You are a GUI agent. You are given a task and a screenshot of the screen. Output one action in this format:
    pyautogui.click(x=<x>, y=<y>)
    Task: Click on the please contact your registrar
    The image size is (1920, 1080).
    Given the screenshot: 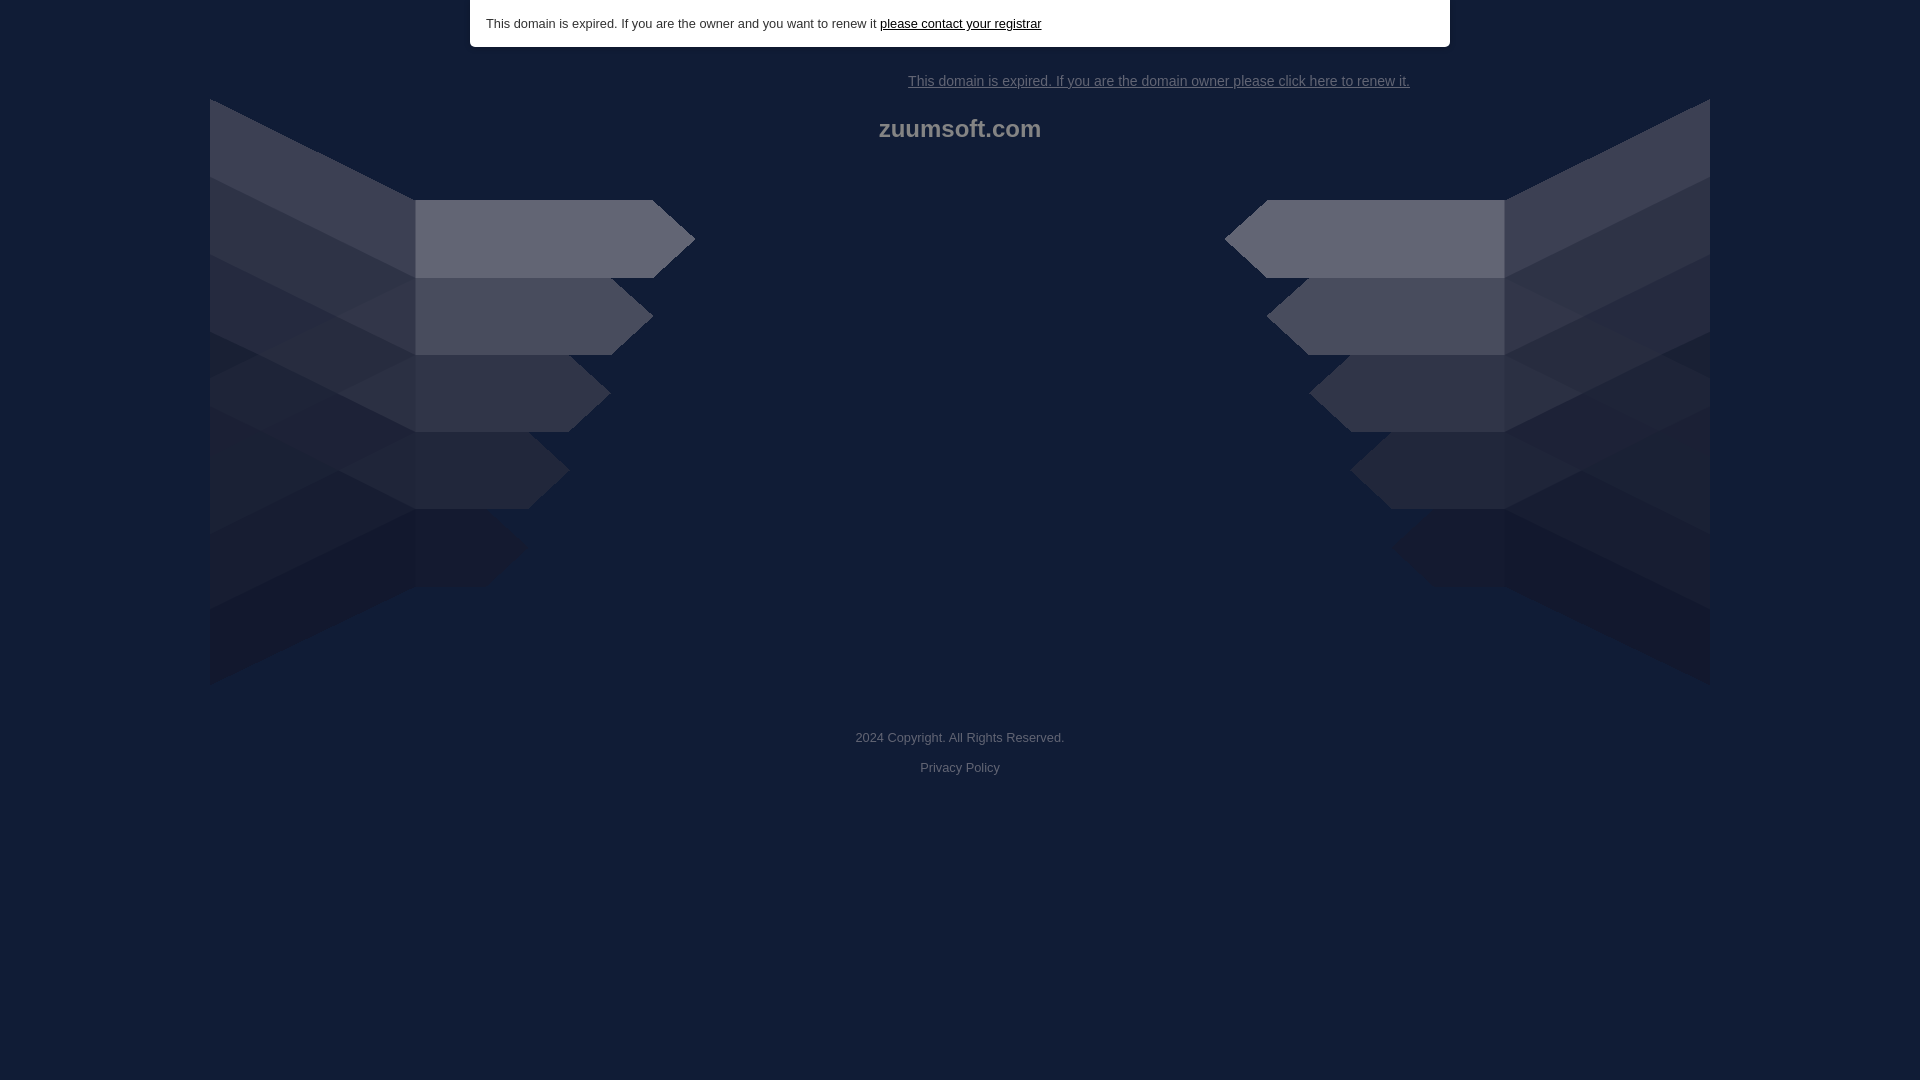 What is the action you would take?
    pyautogui.click(x=960, y=24)
    